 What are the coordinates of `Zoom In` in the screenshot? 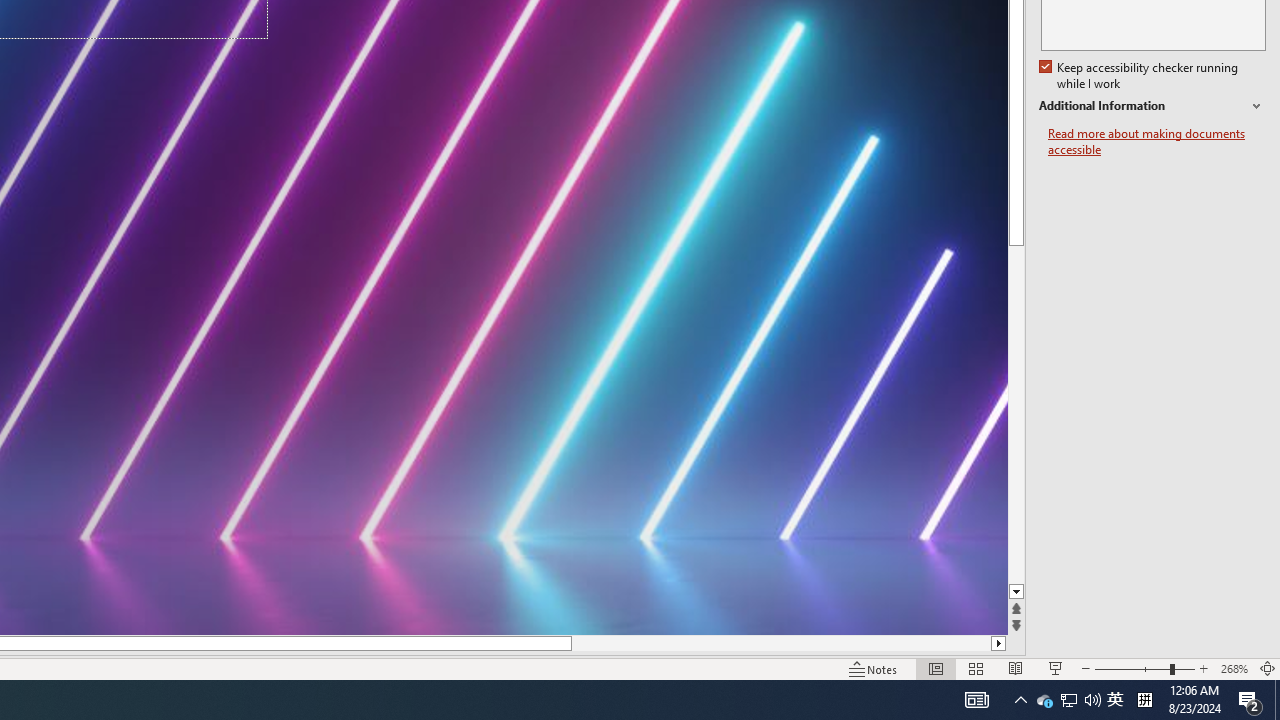 It's located at (1204, 668).